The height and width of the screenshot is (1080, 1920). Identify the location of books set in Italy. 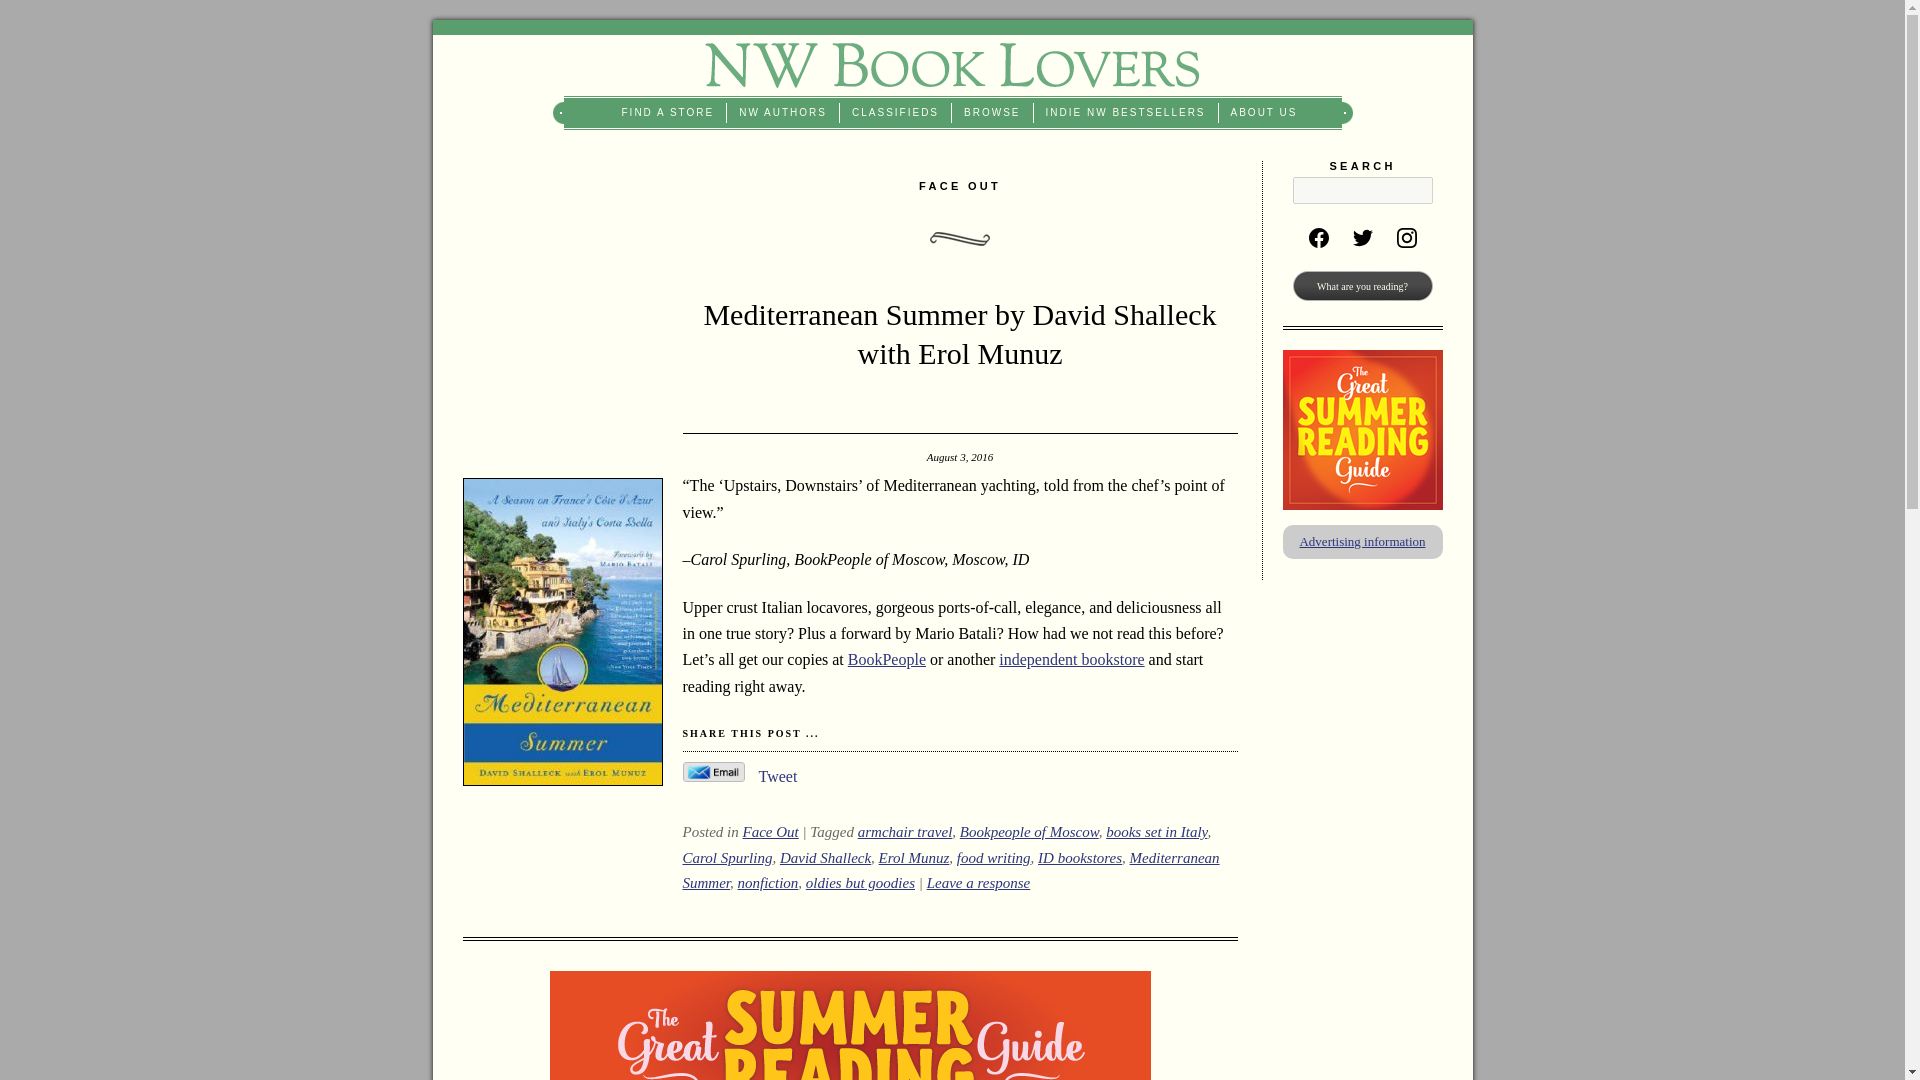
(1156, 832).